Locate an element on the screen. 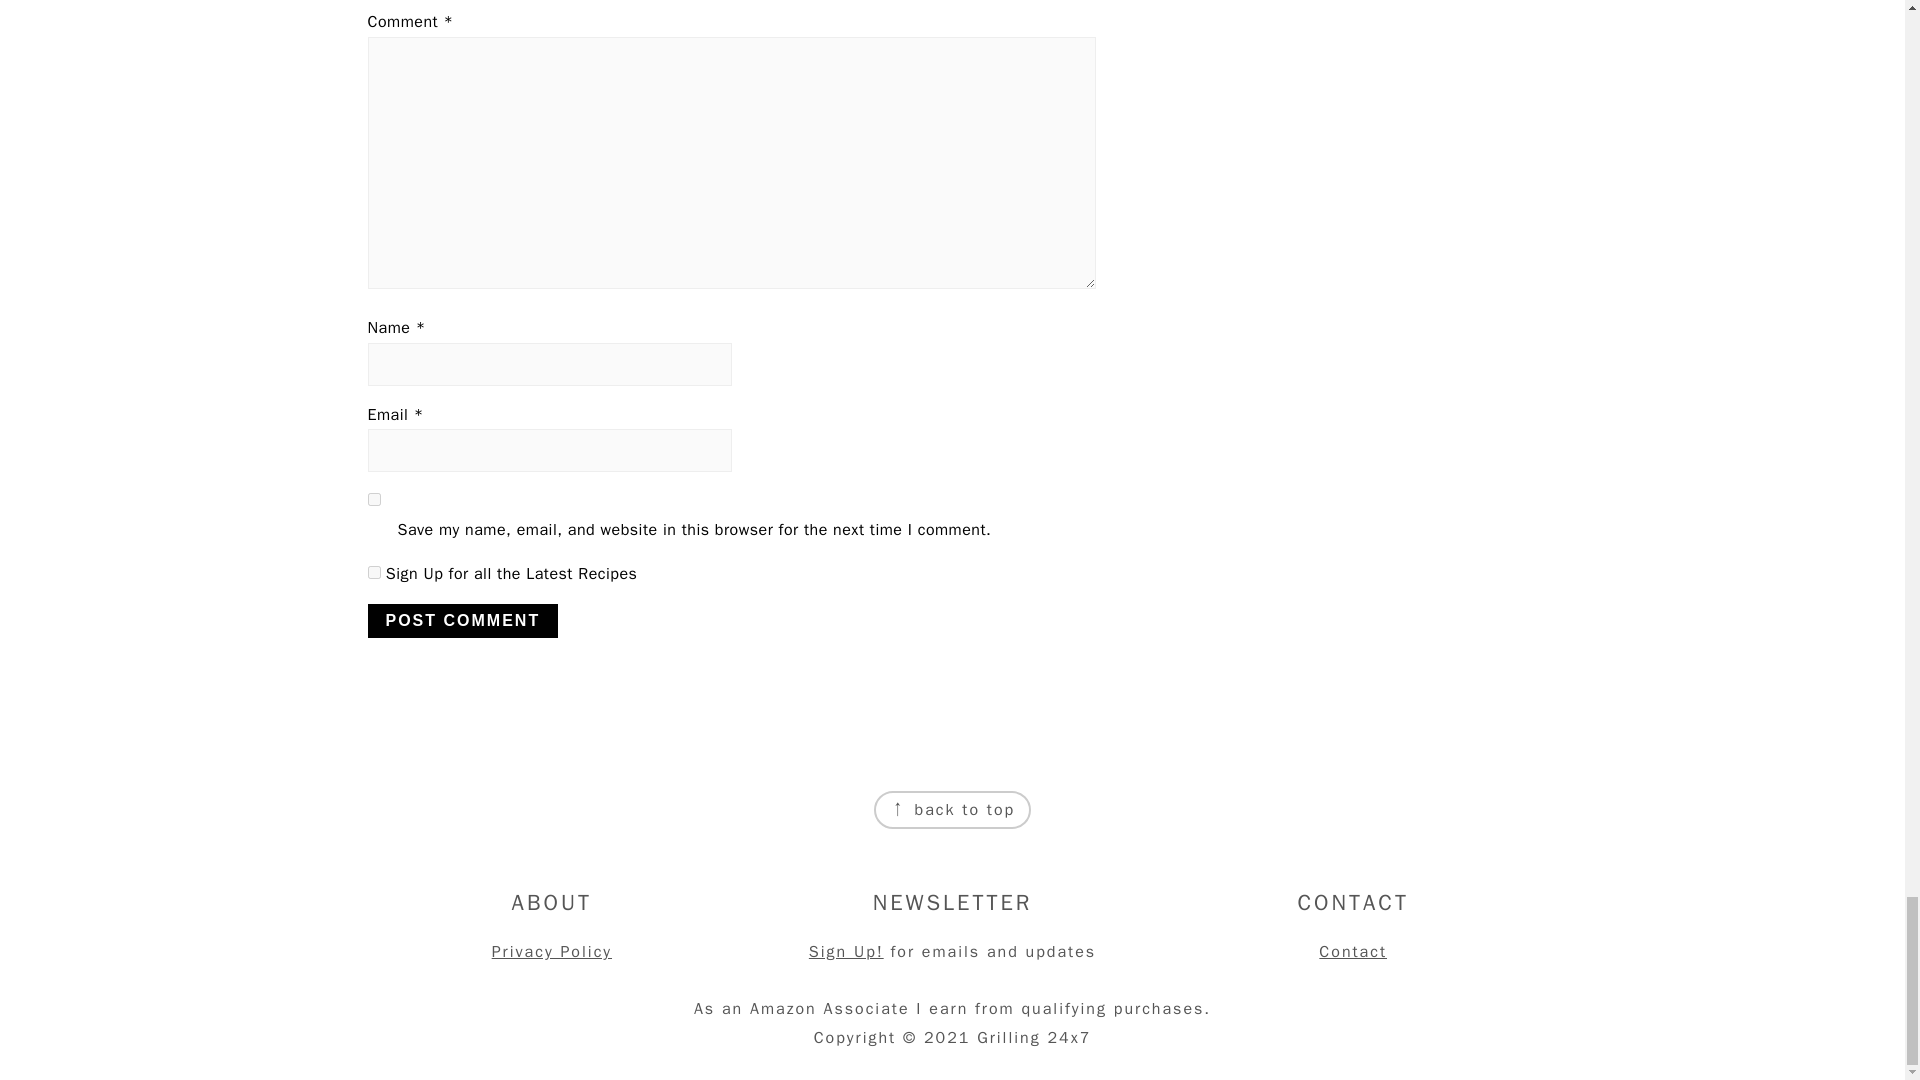 The height and width of the screenshot is (1080, 1920). yes is located at coordinates (374, 499).